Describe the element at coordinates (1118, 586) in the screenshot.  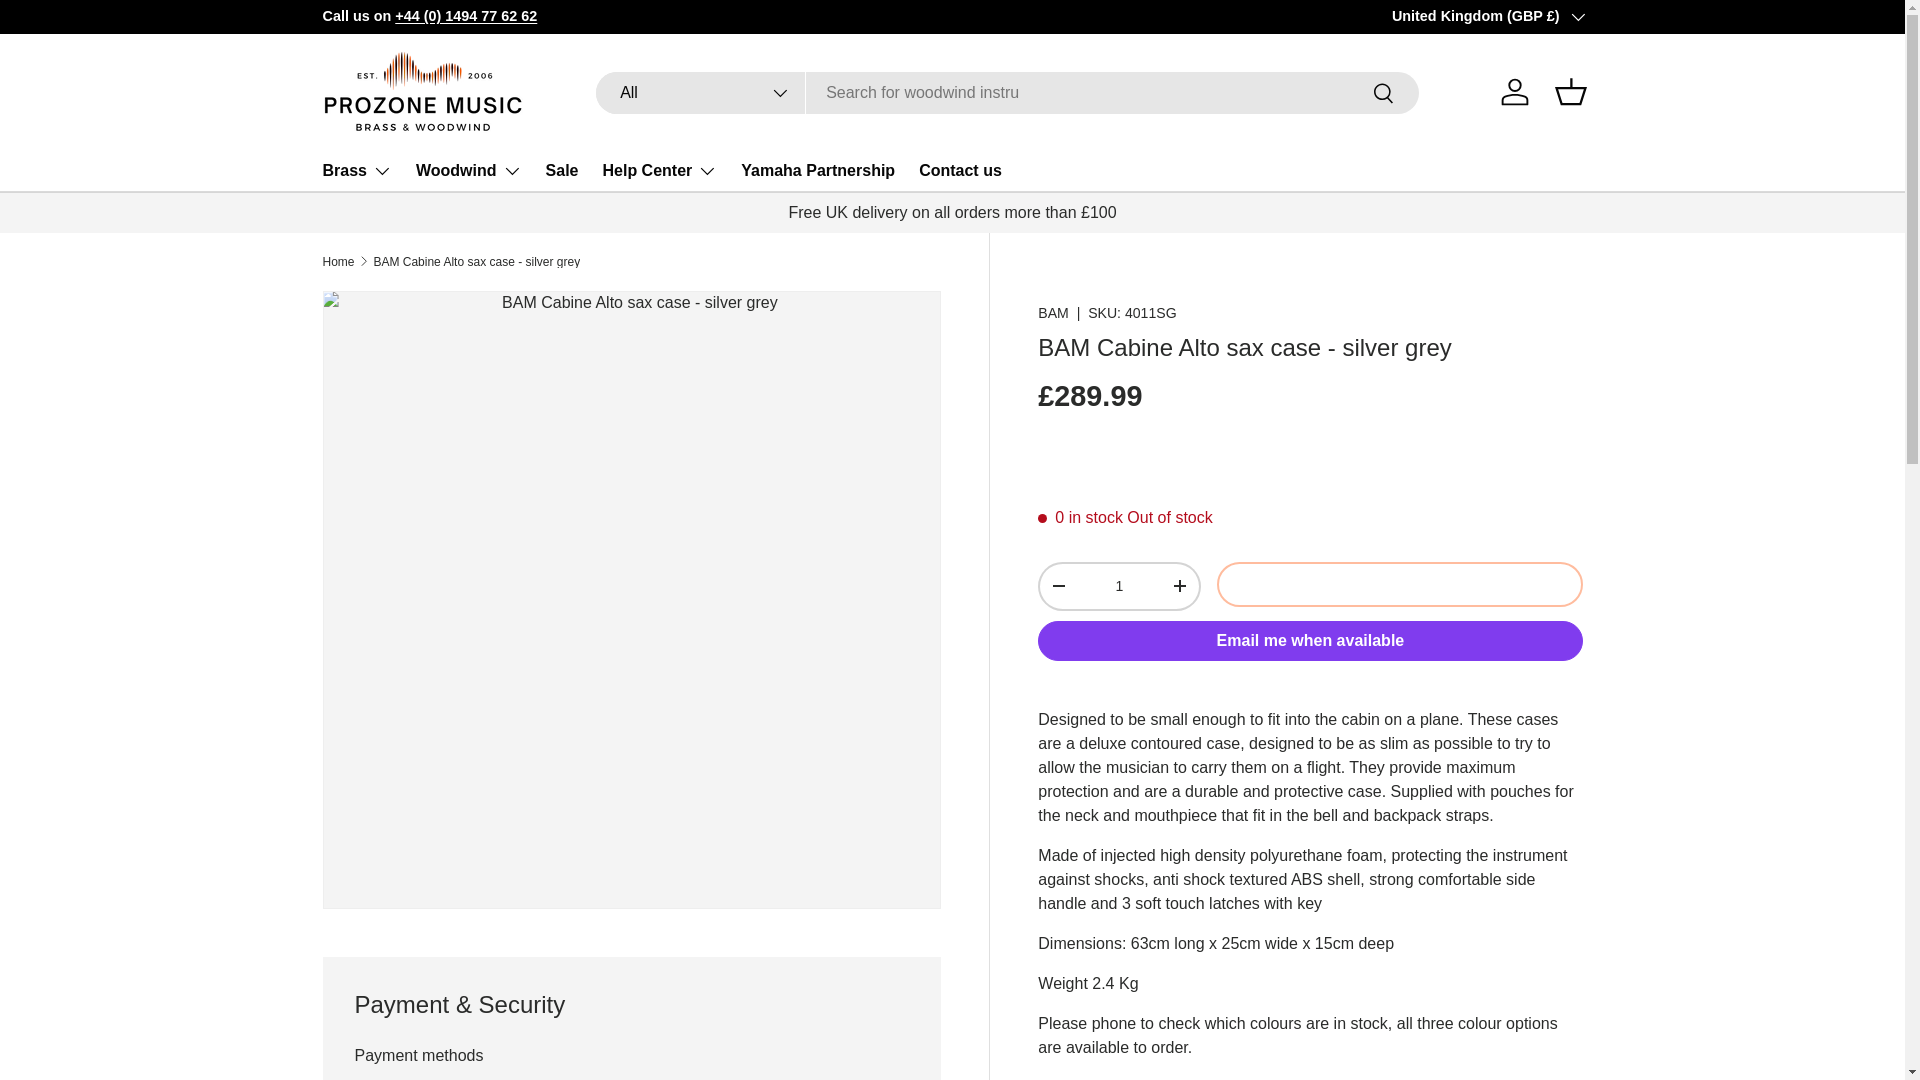
I see `1` at that location.